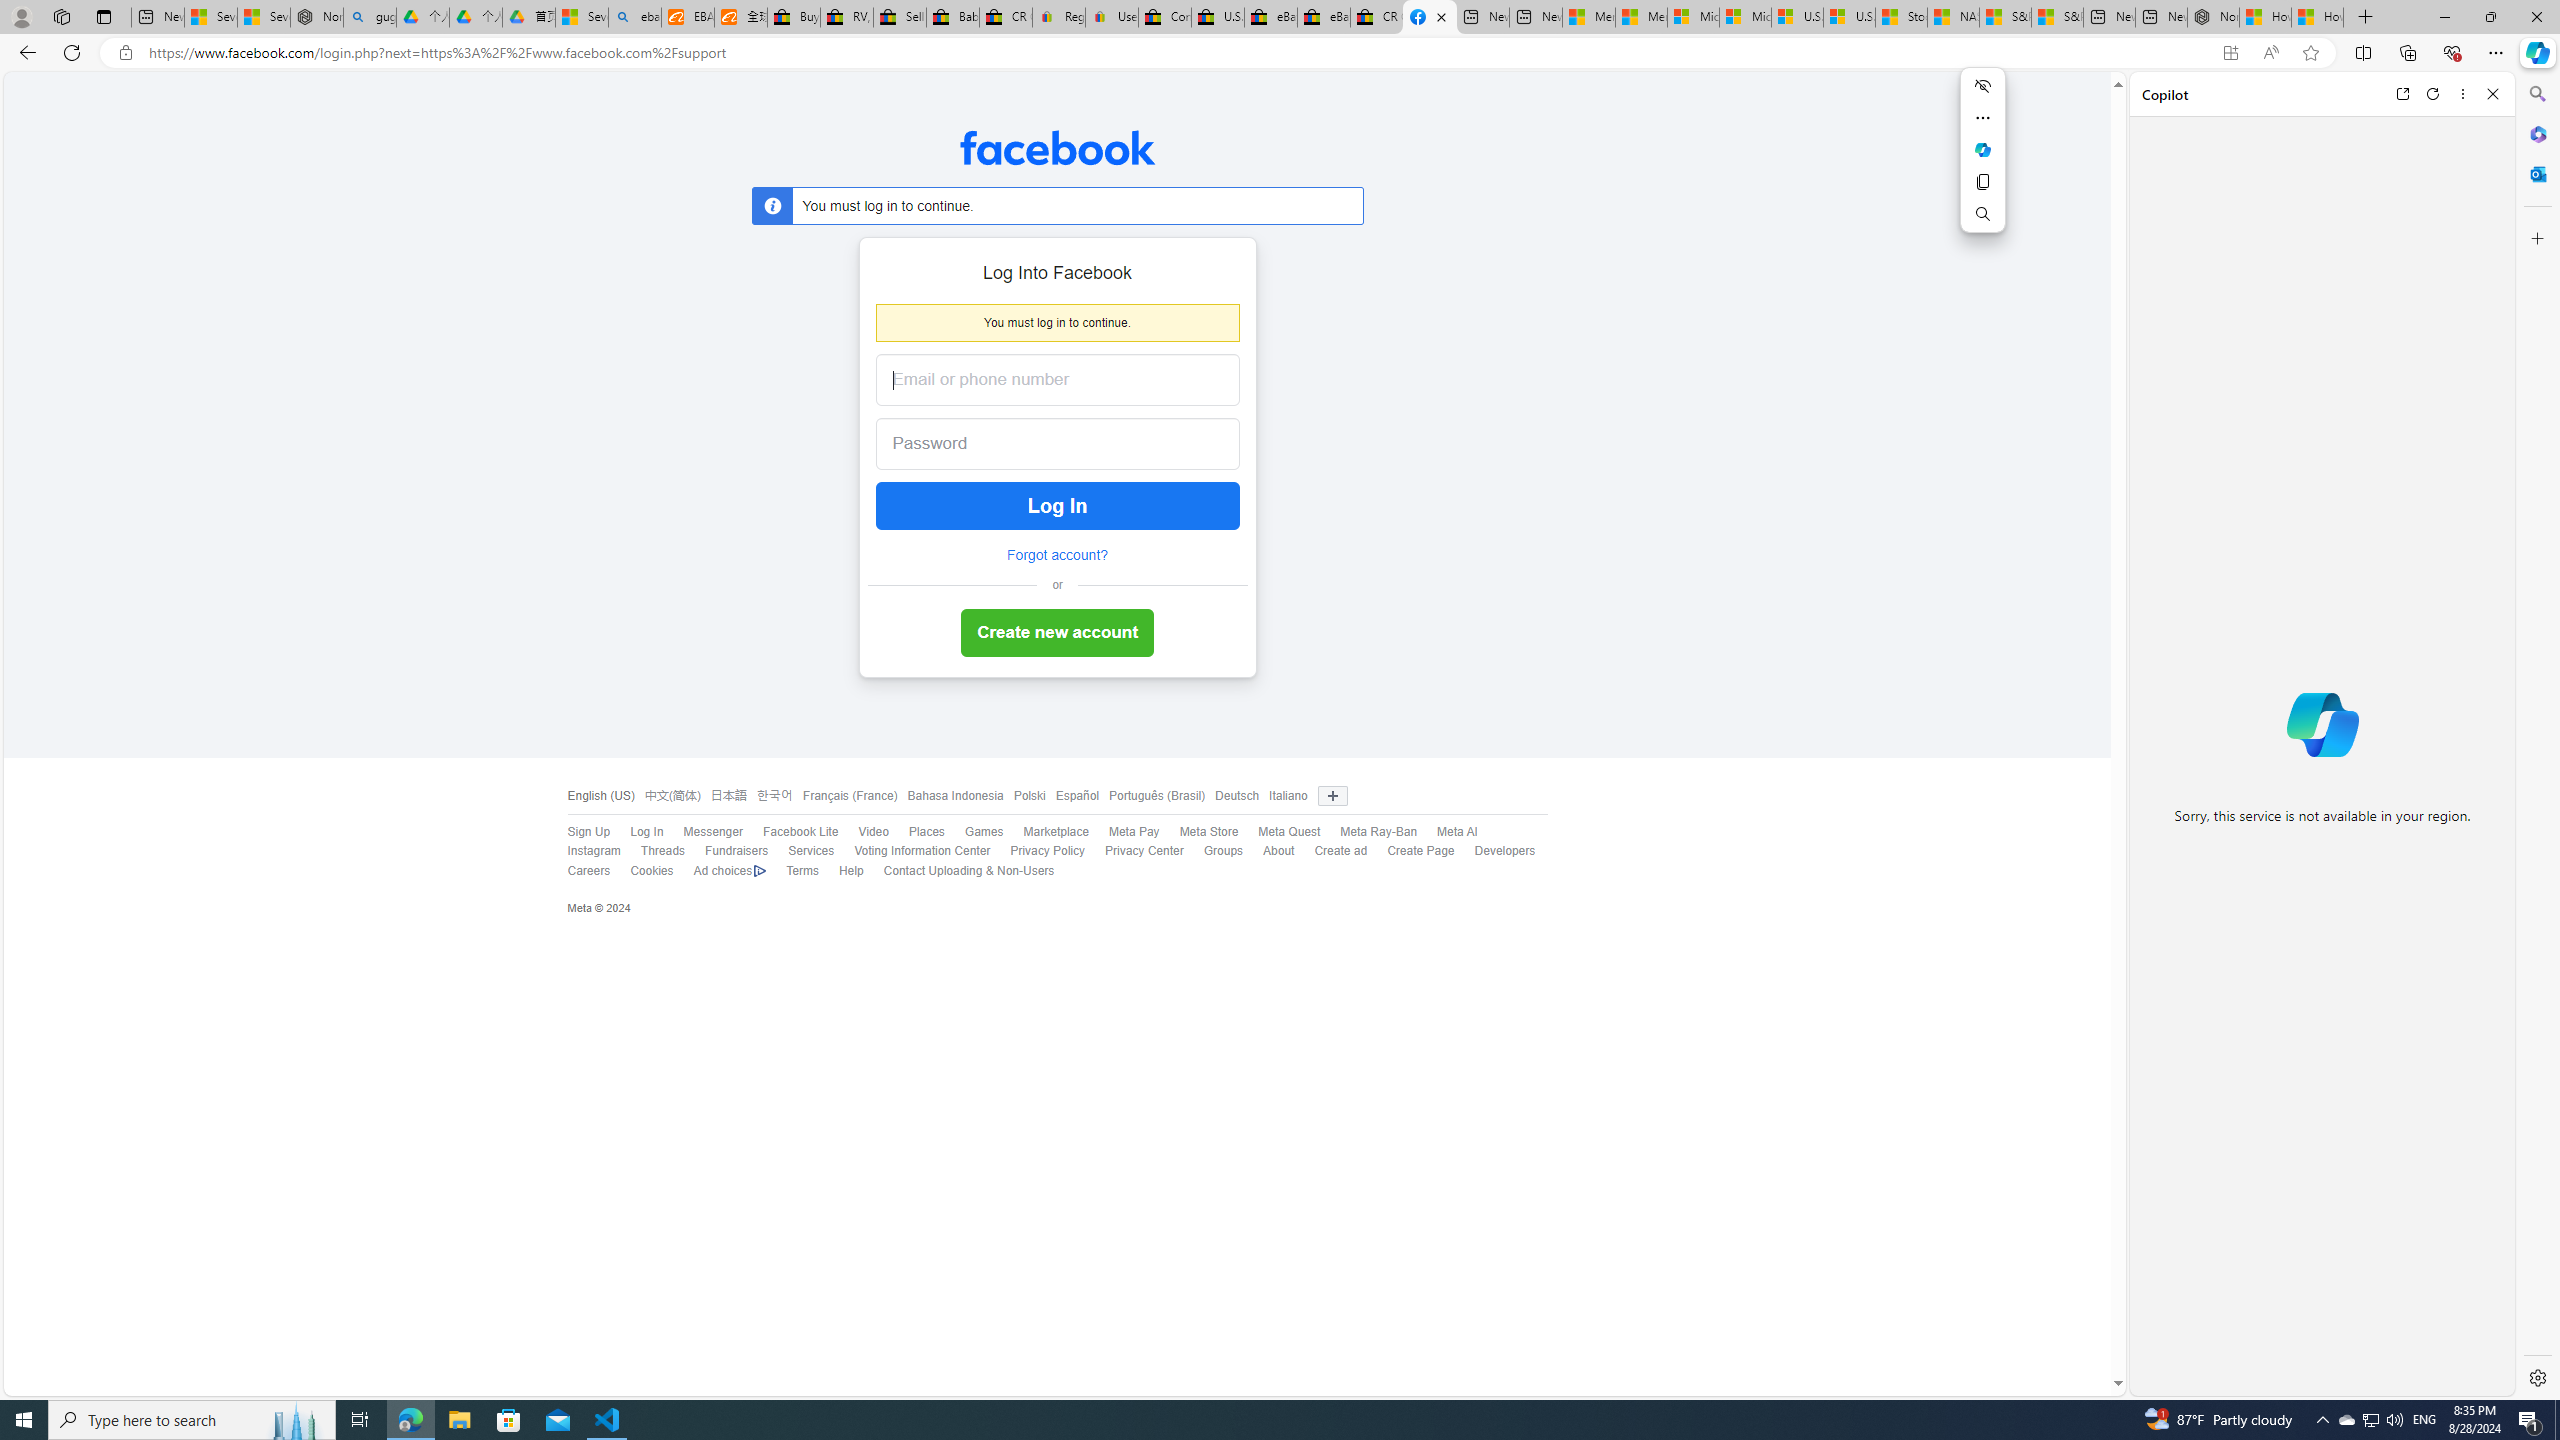 The width and height of the screenshot is (2560, 1440). What do you see at coordinates (1982, 182) in the screenshot?
I see `Copy` at bounding box center [1982, 182].